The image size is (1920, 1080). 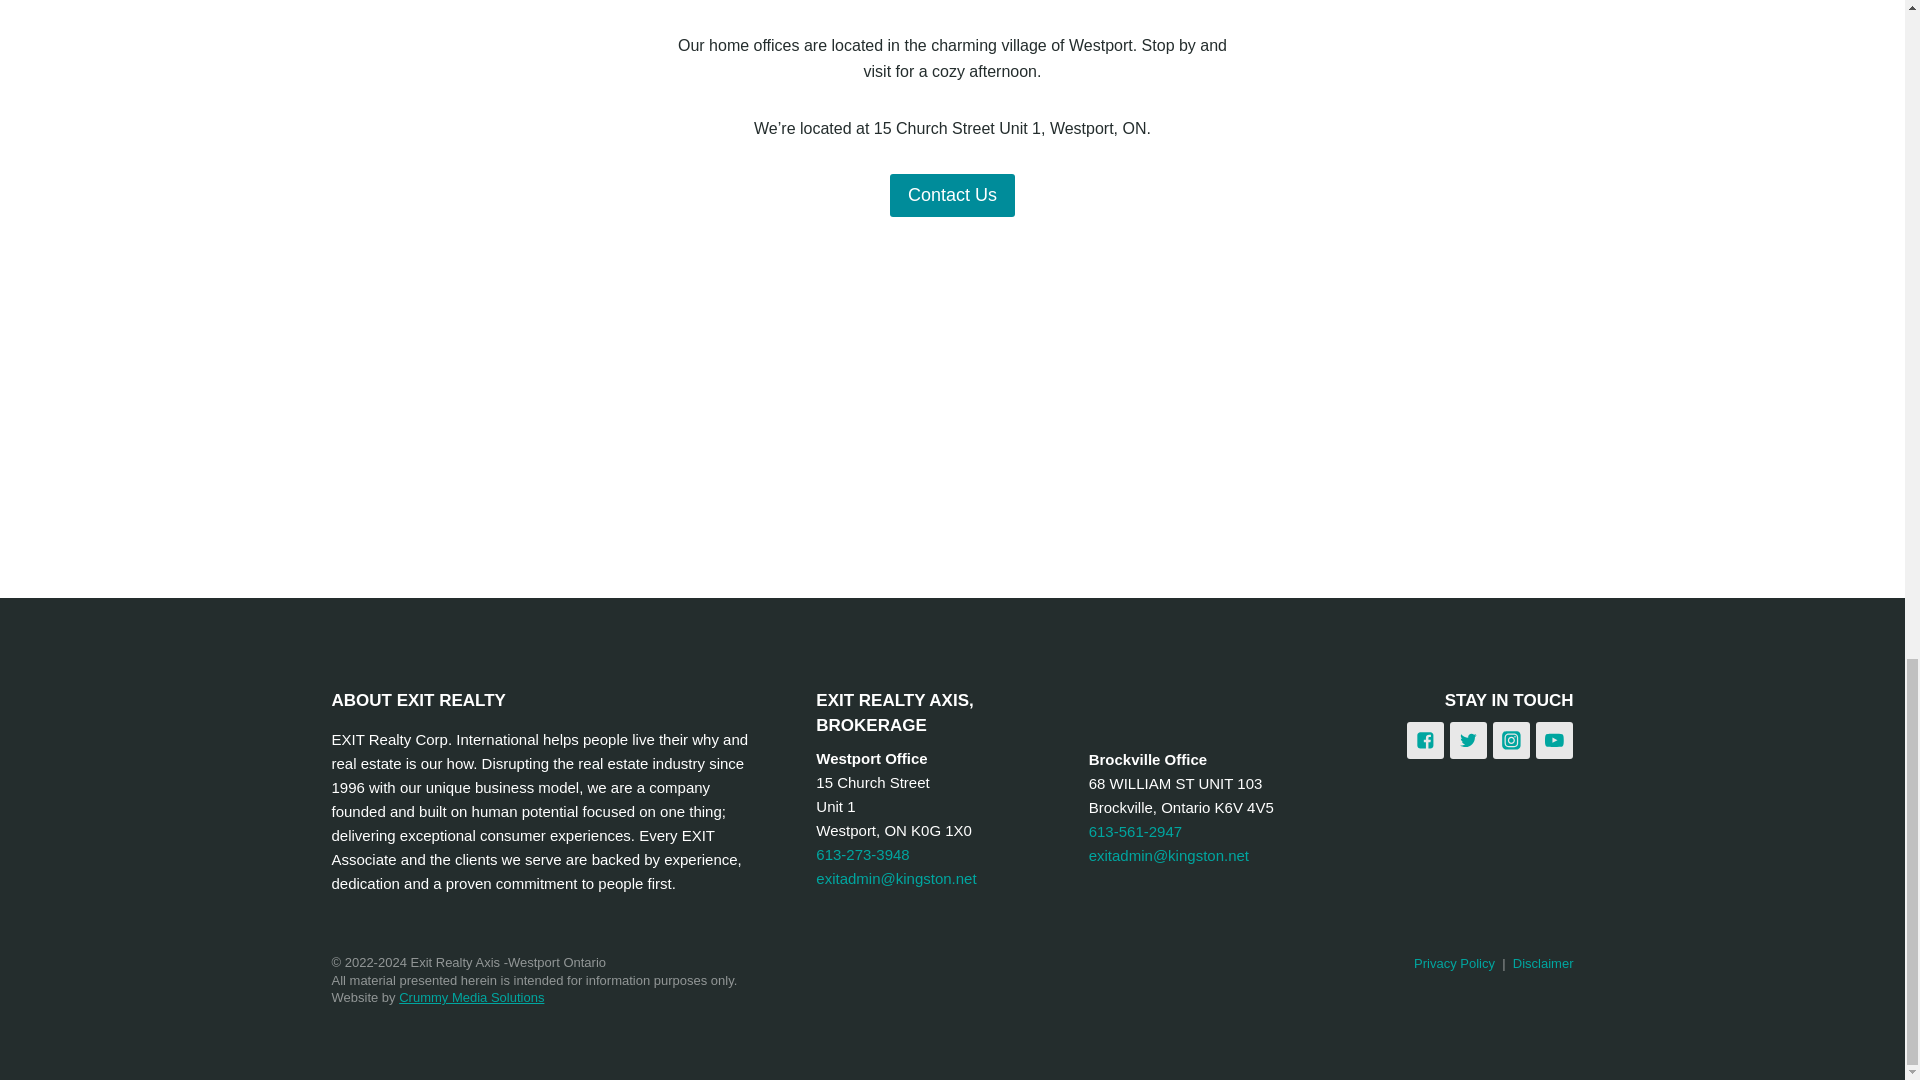 What do you see at coordinates (952, 195) in the screenshot?
I see `Contact Us` at bounding box center [952, 195].